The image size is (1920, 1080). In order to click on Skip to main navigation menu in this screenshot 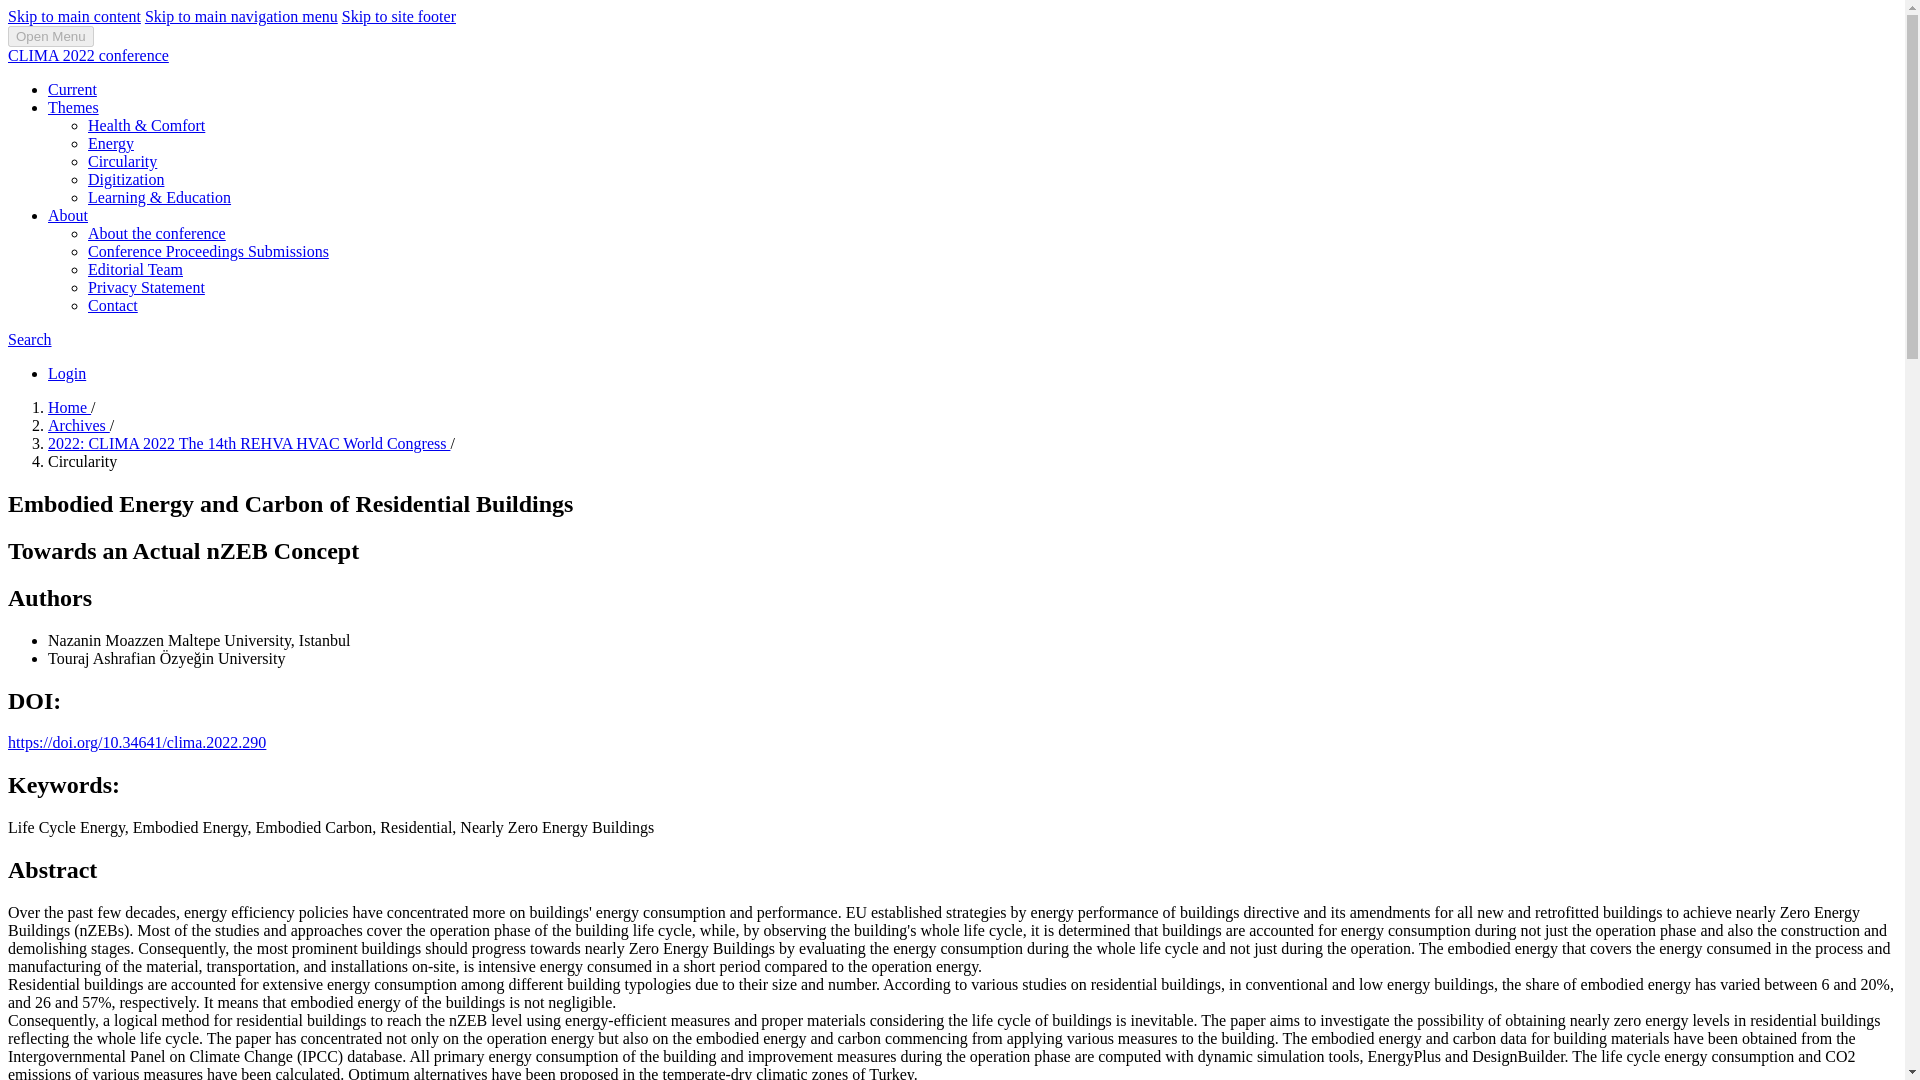, I will do `click(241, 16)`.